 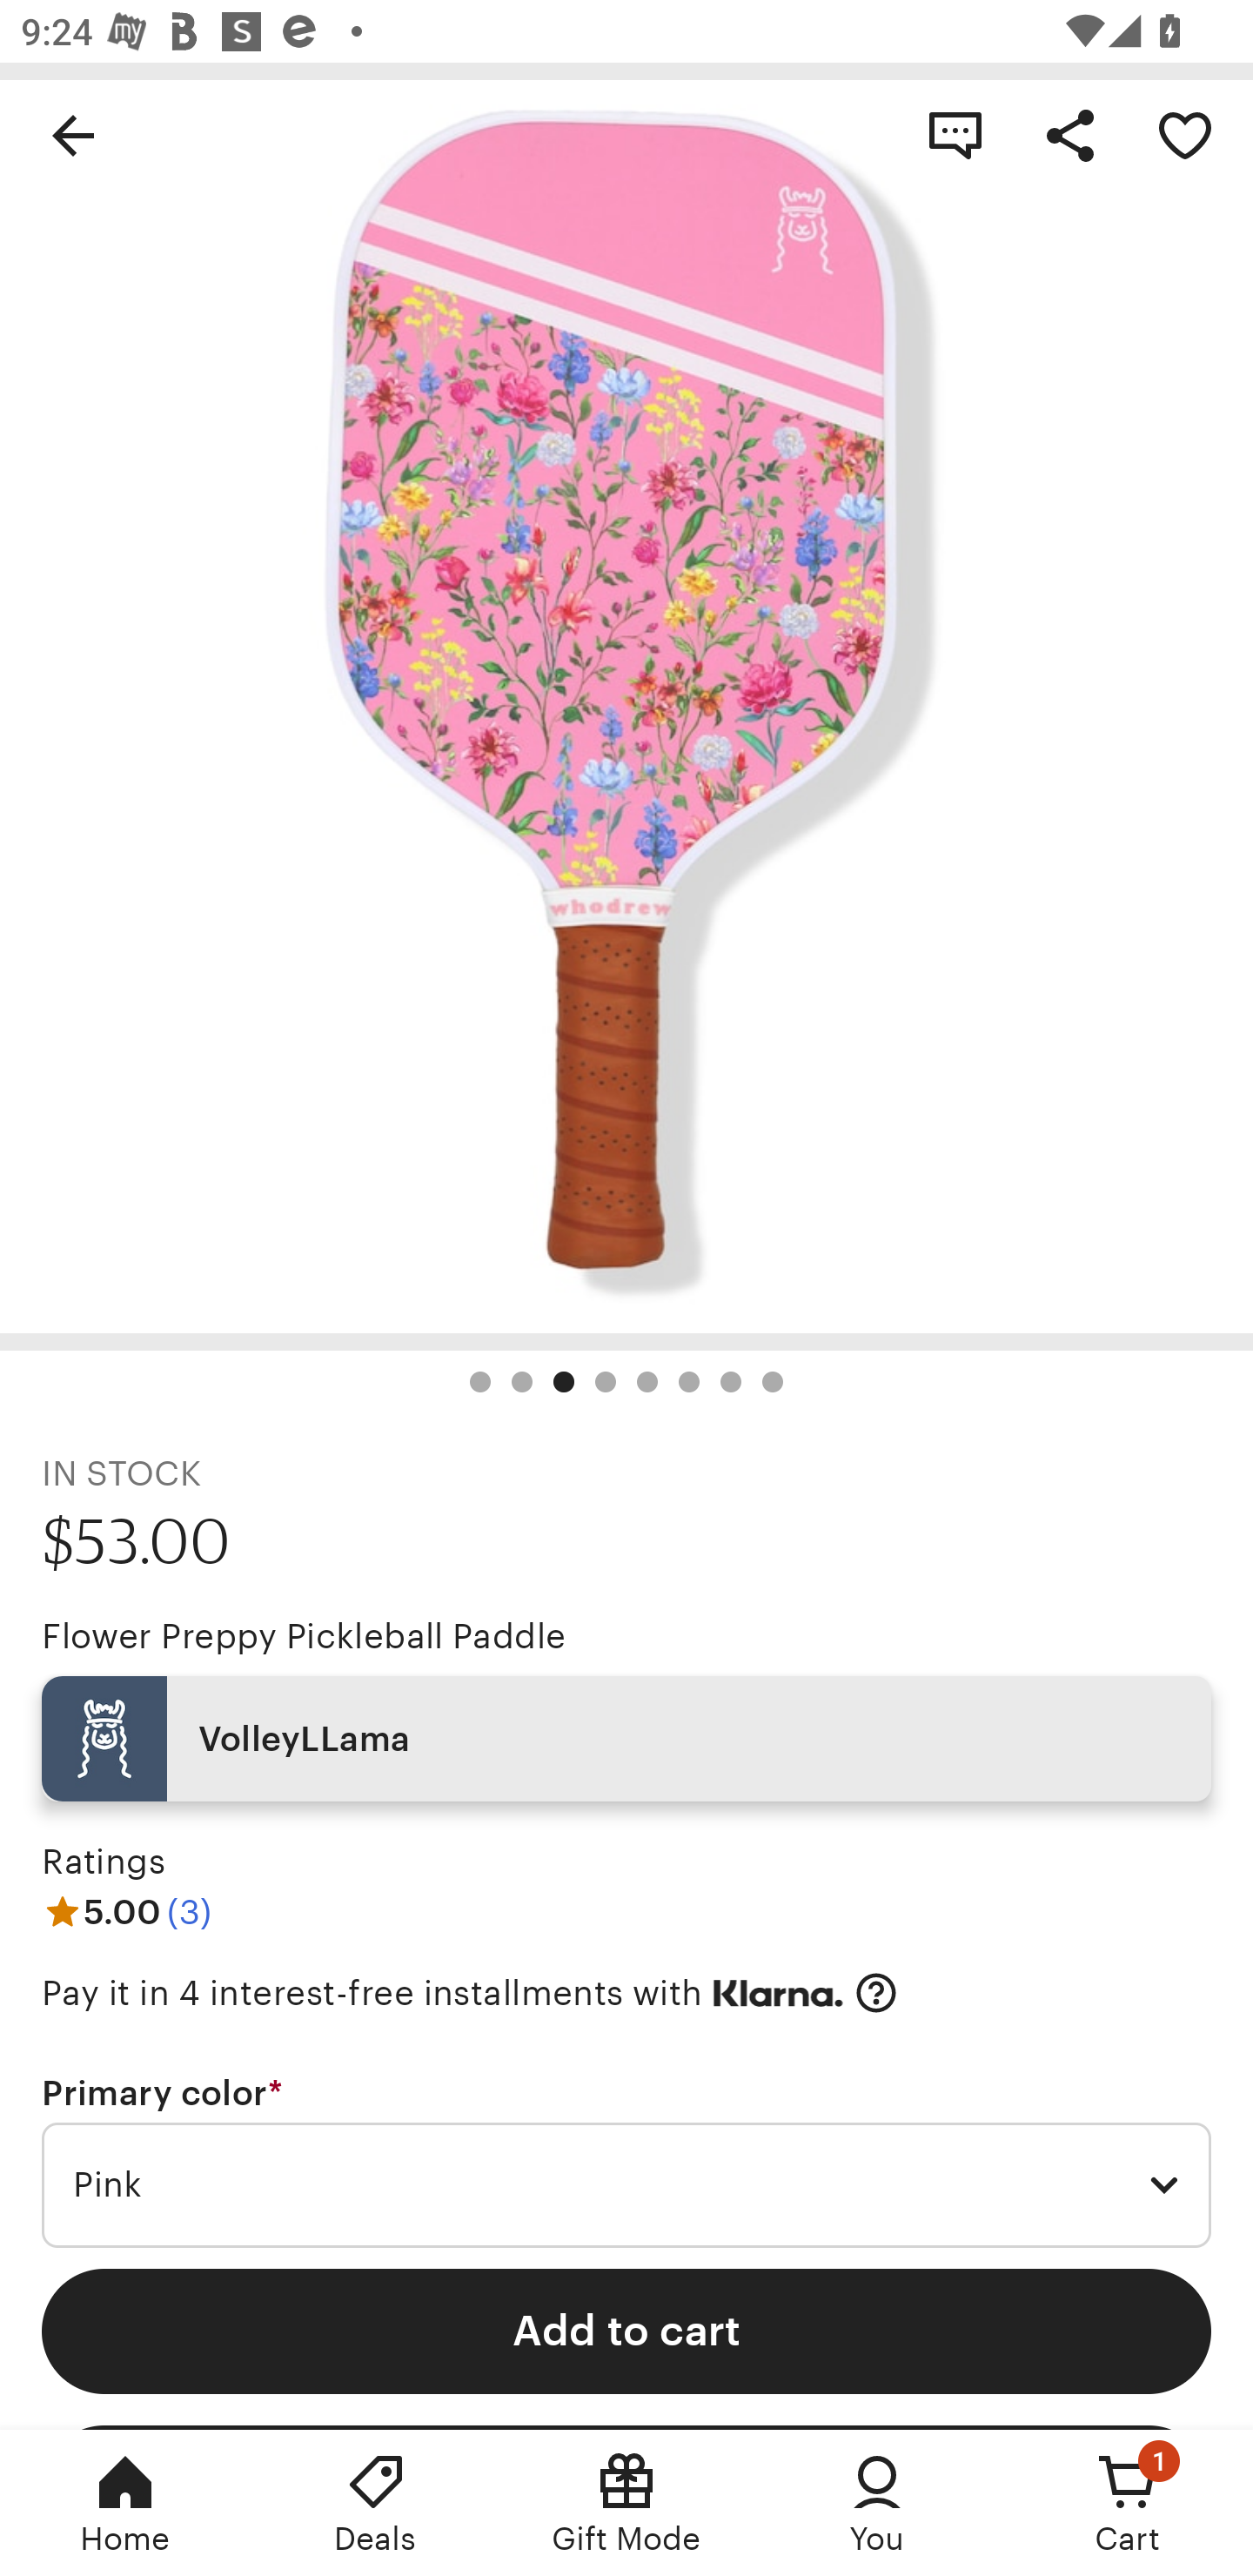 I want to click on Cart, 1 new notification Cart, so click(x=1128, y=2503).